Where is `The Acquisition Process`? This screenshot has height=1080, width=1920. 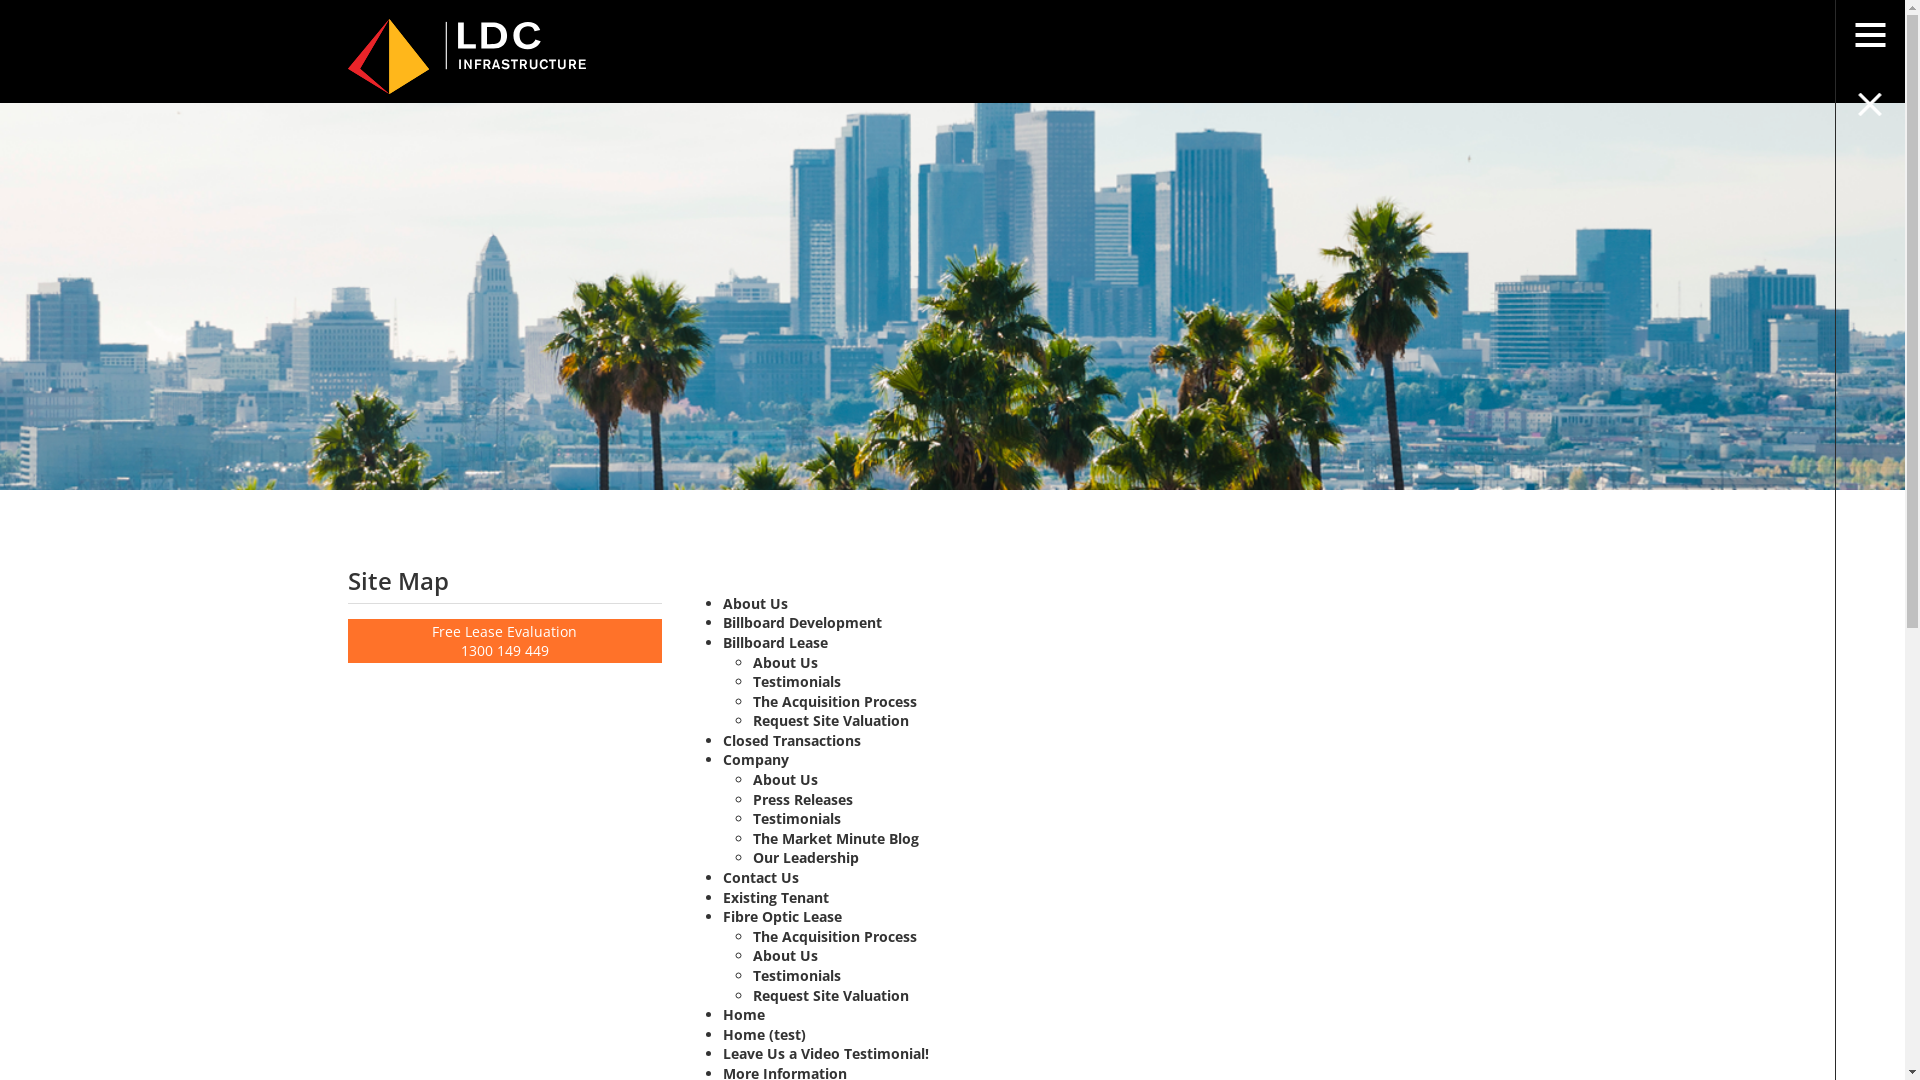 The Acquisition Process is located at coordinates (835, 702).